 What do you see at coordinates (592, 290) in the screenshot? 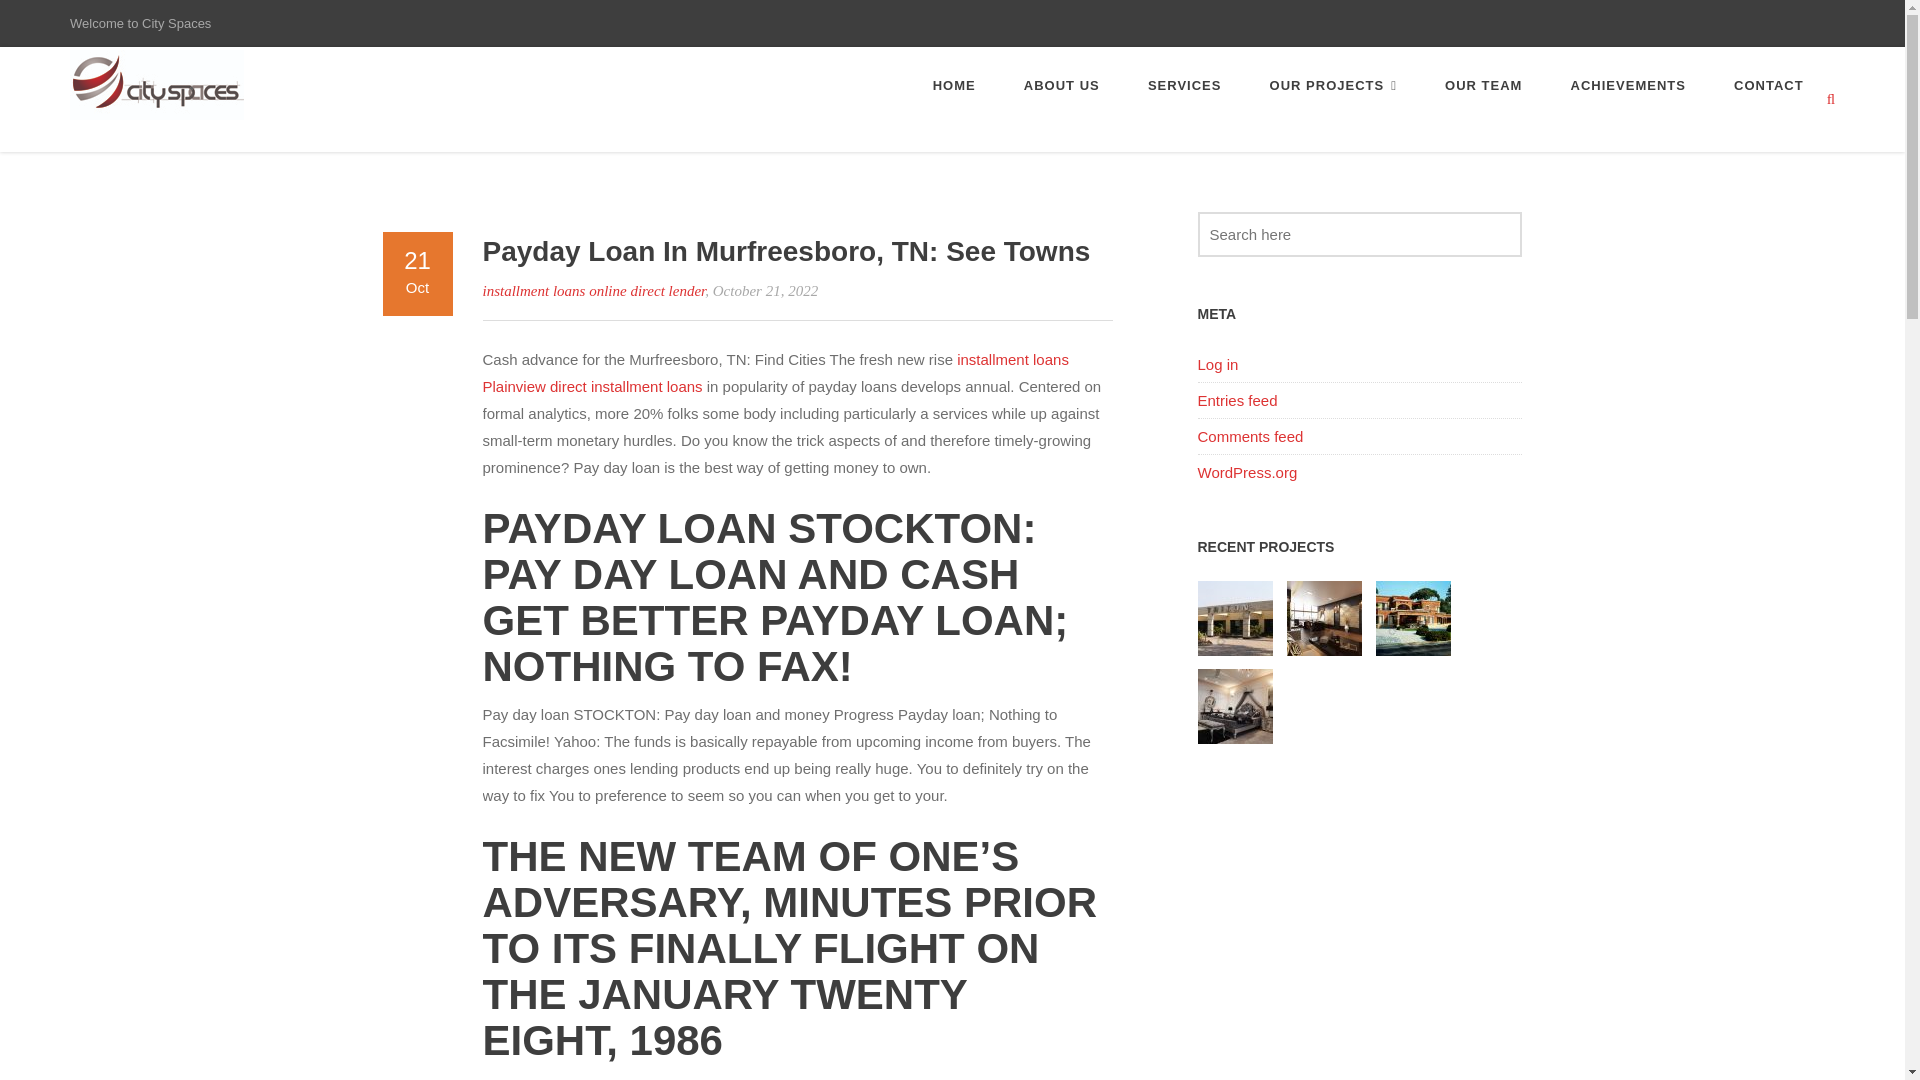
I see `installment loans online direct lender` at bounding box center [592, 290].